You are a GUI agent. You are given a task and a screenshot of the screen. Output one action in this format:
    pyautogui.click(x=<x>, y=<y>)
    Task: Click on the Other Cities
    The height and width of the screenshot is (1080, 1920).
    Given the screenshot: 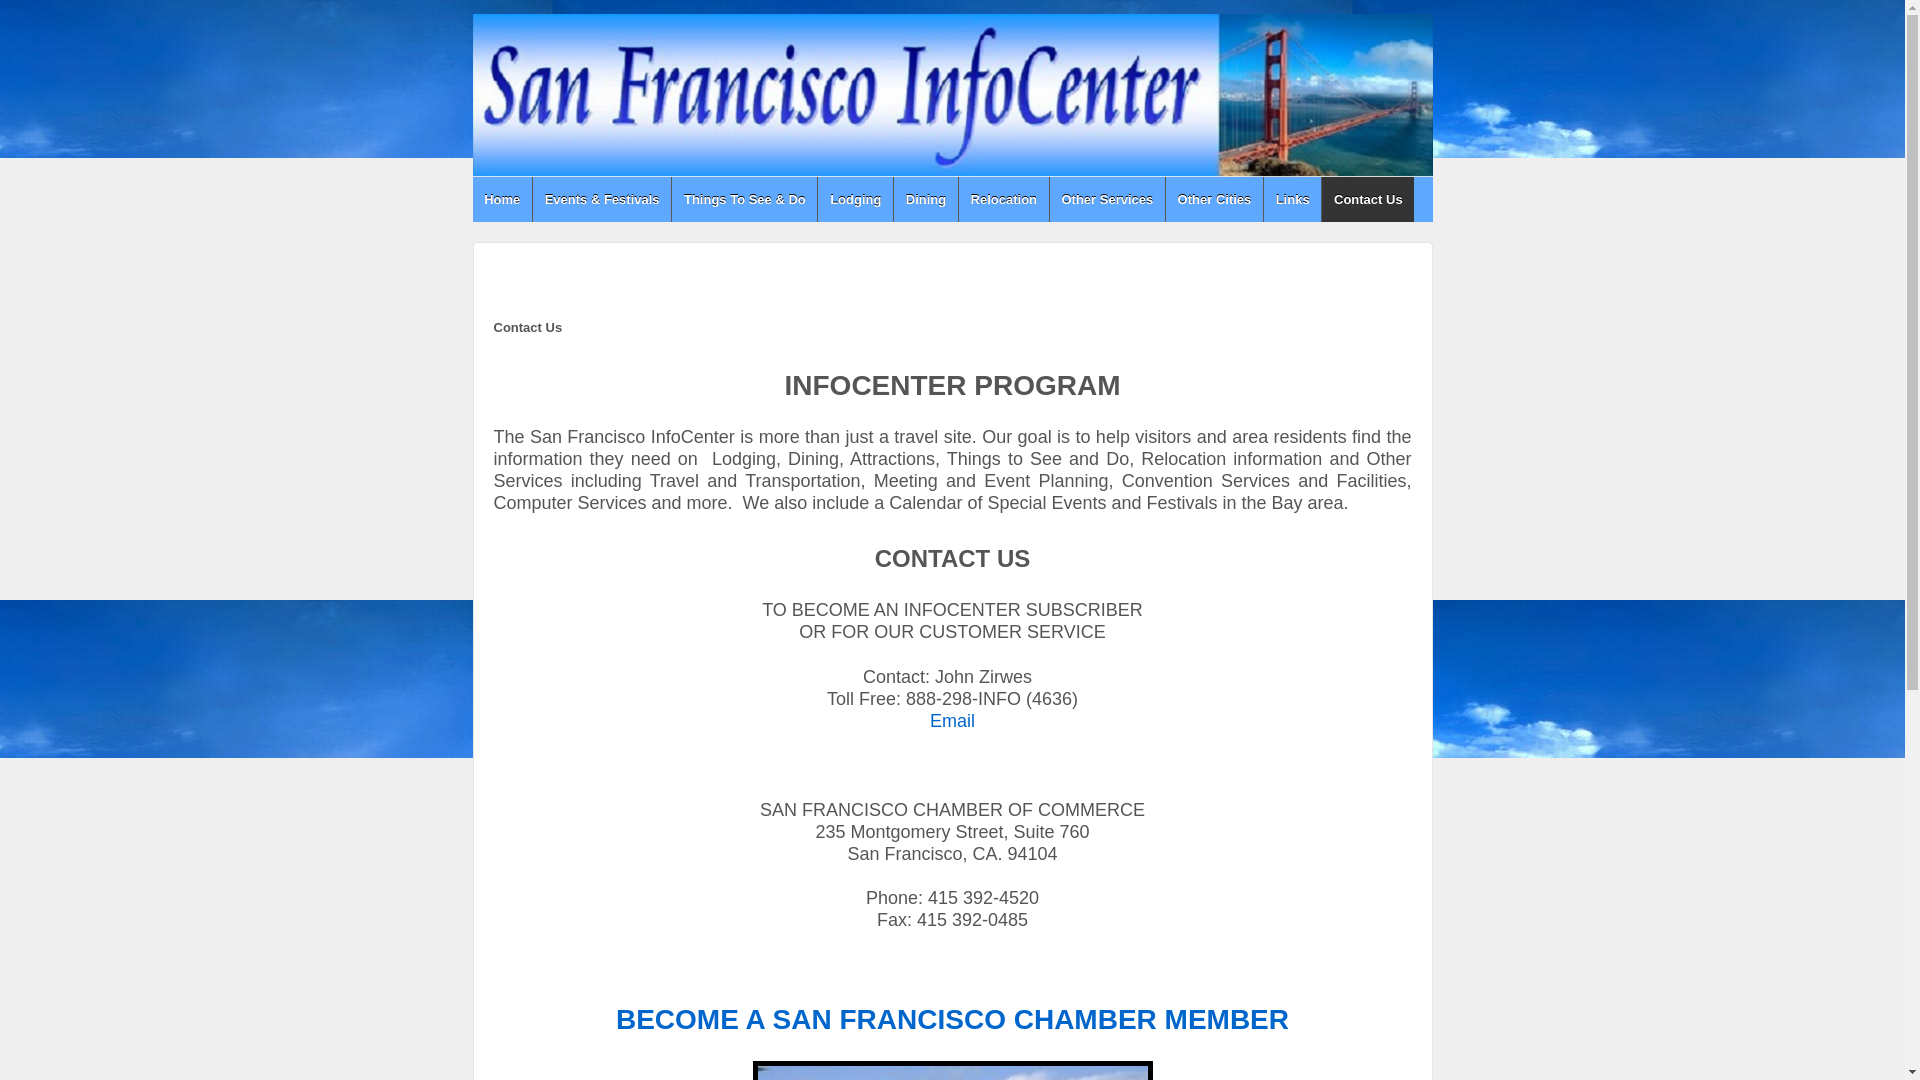 What is the action you would take?
    pyautogui.click(x=1214, y=200)
    